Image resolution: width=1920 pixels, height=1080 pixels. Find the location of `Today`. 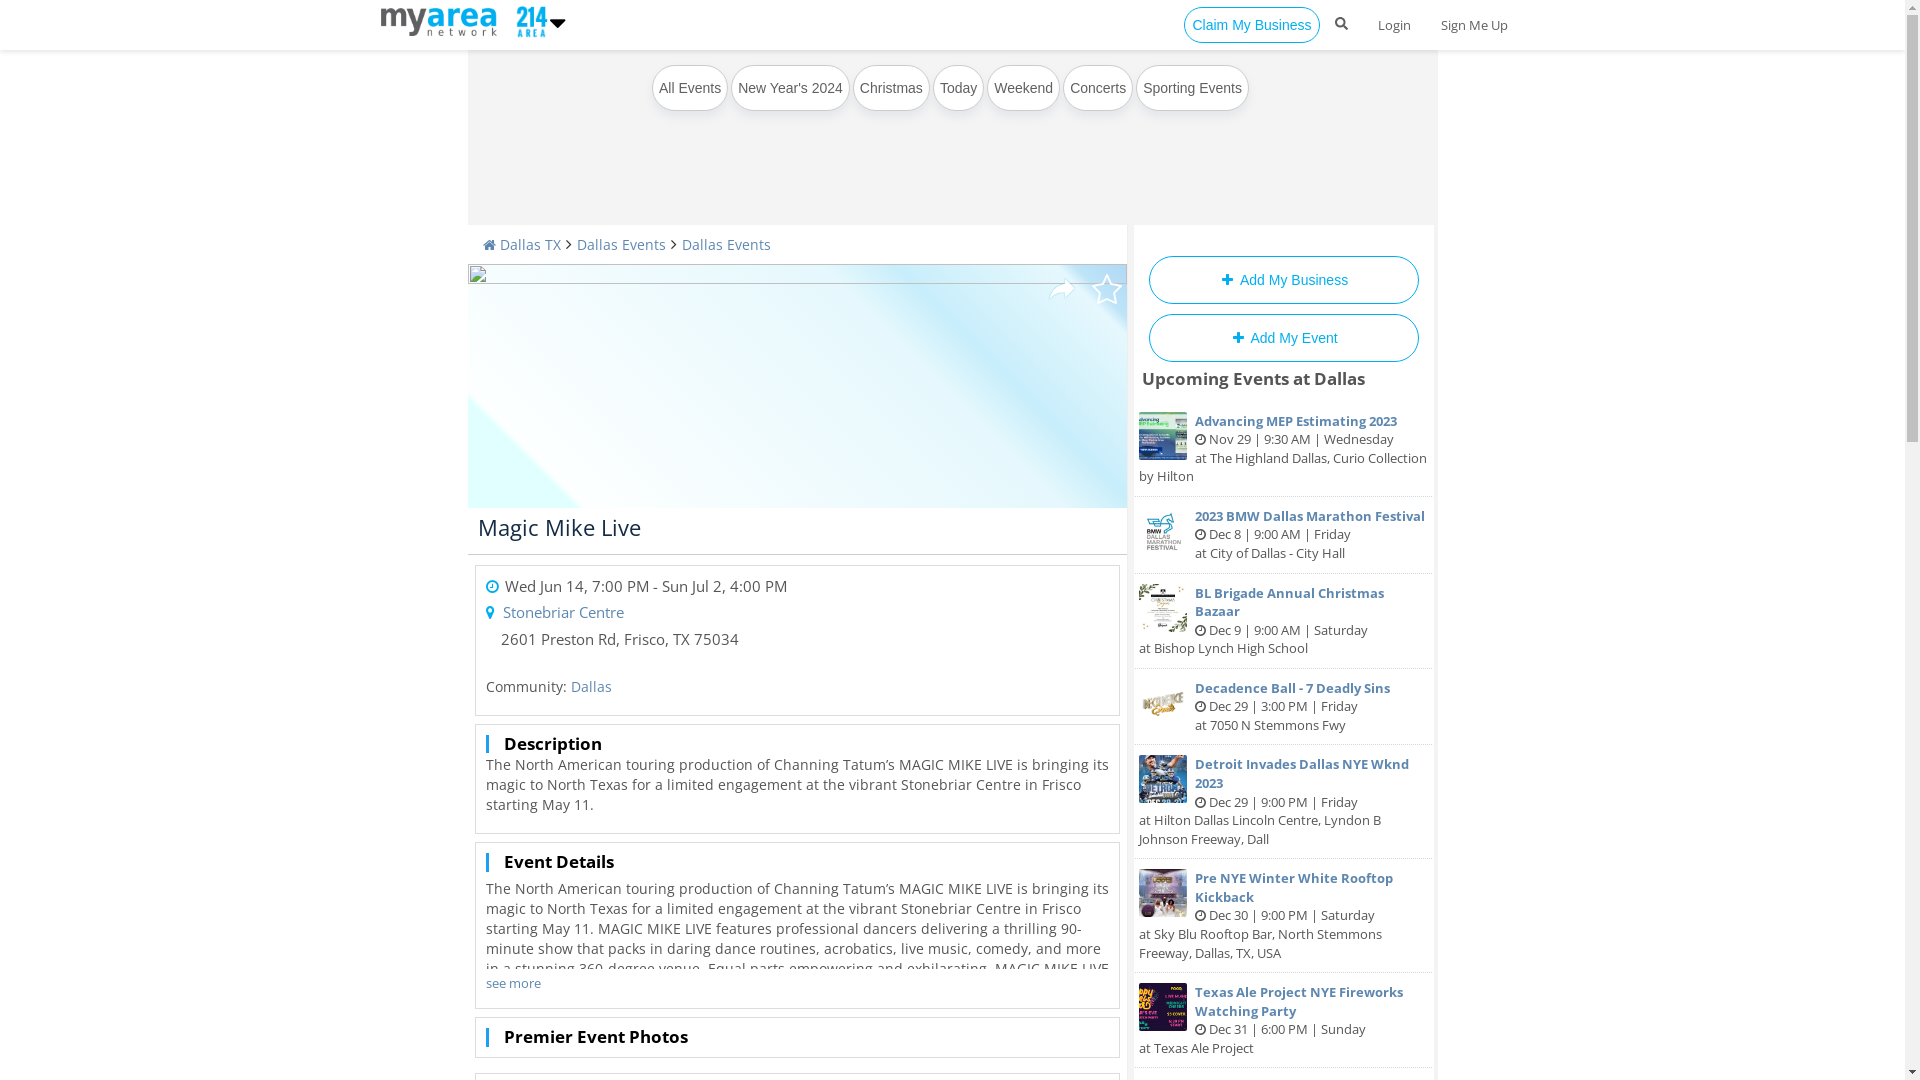

Today is located at coordinates (958, 88).